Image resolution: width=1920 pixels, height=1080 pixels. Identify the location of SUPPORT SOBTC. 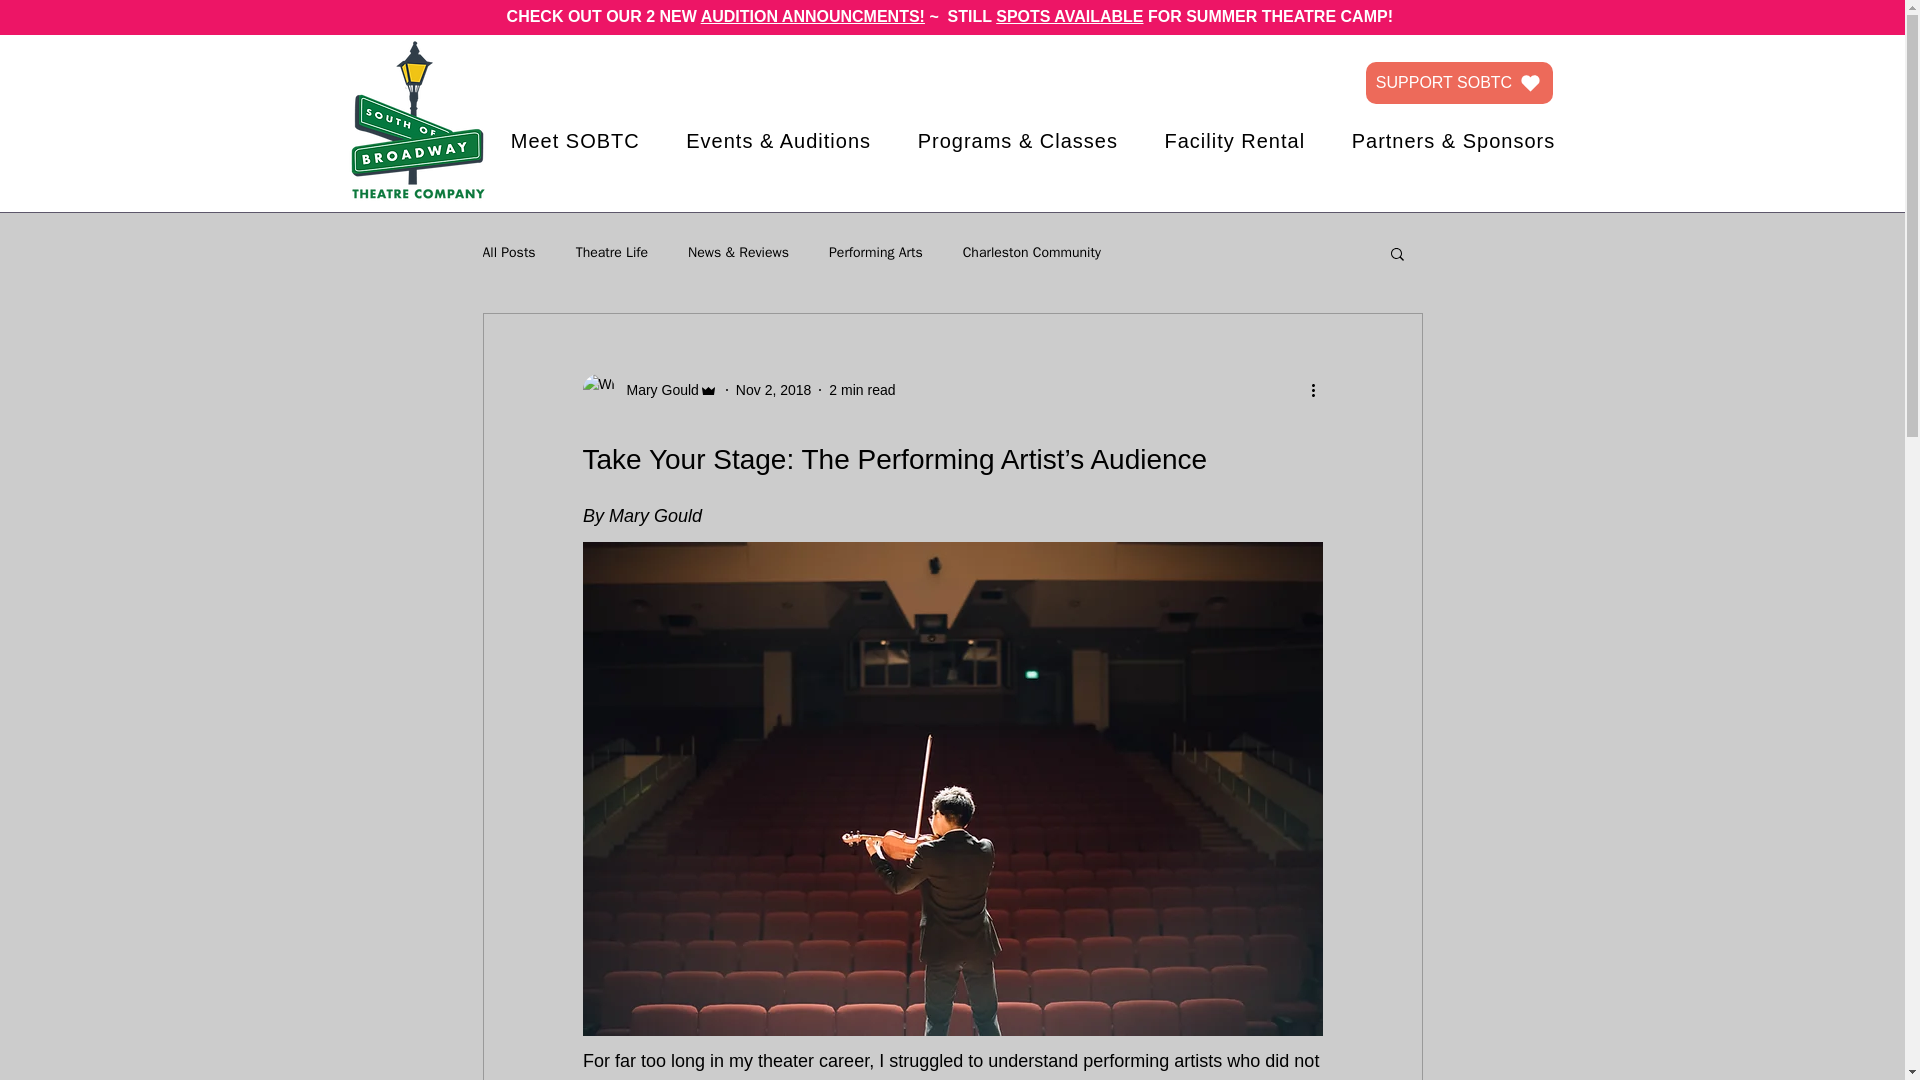
(1459, 82).